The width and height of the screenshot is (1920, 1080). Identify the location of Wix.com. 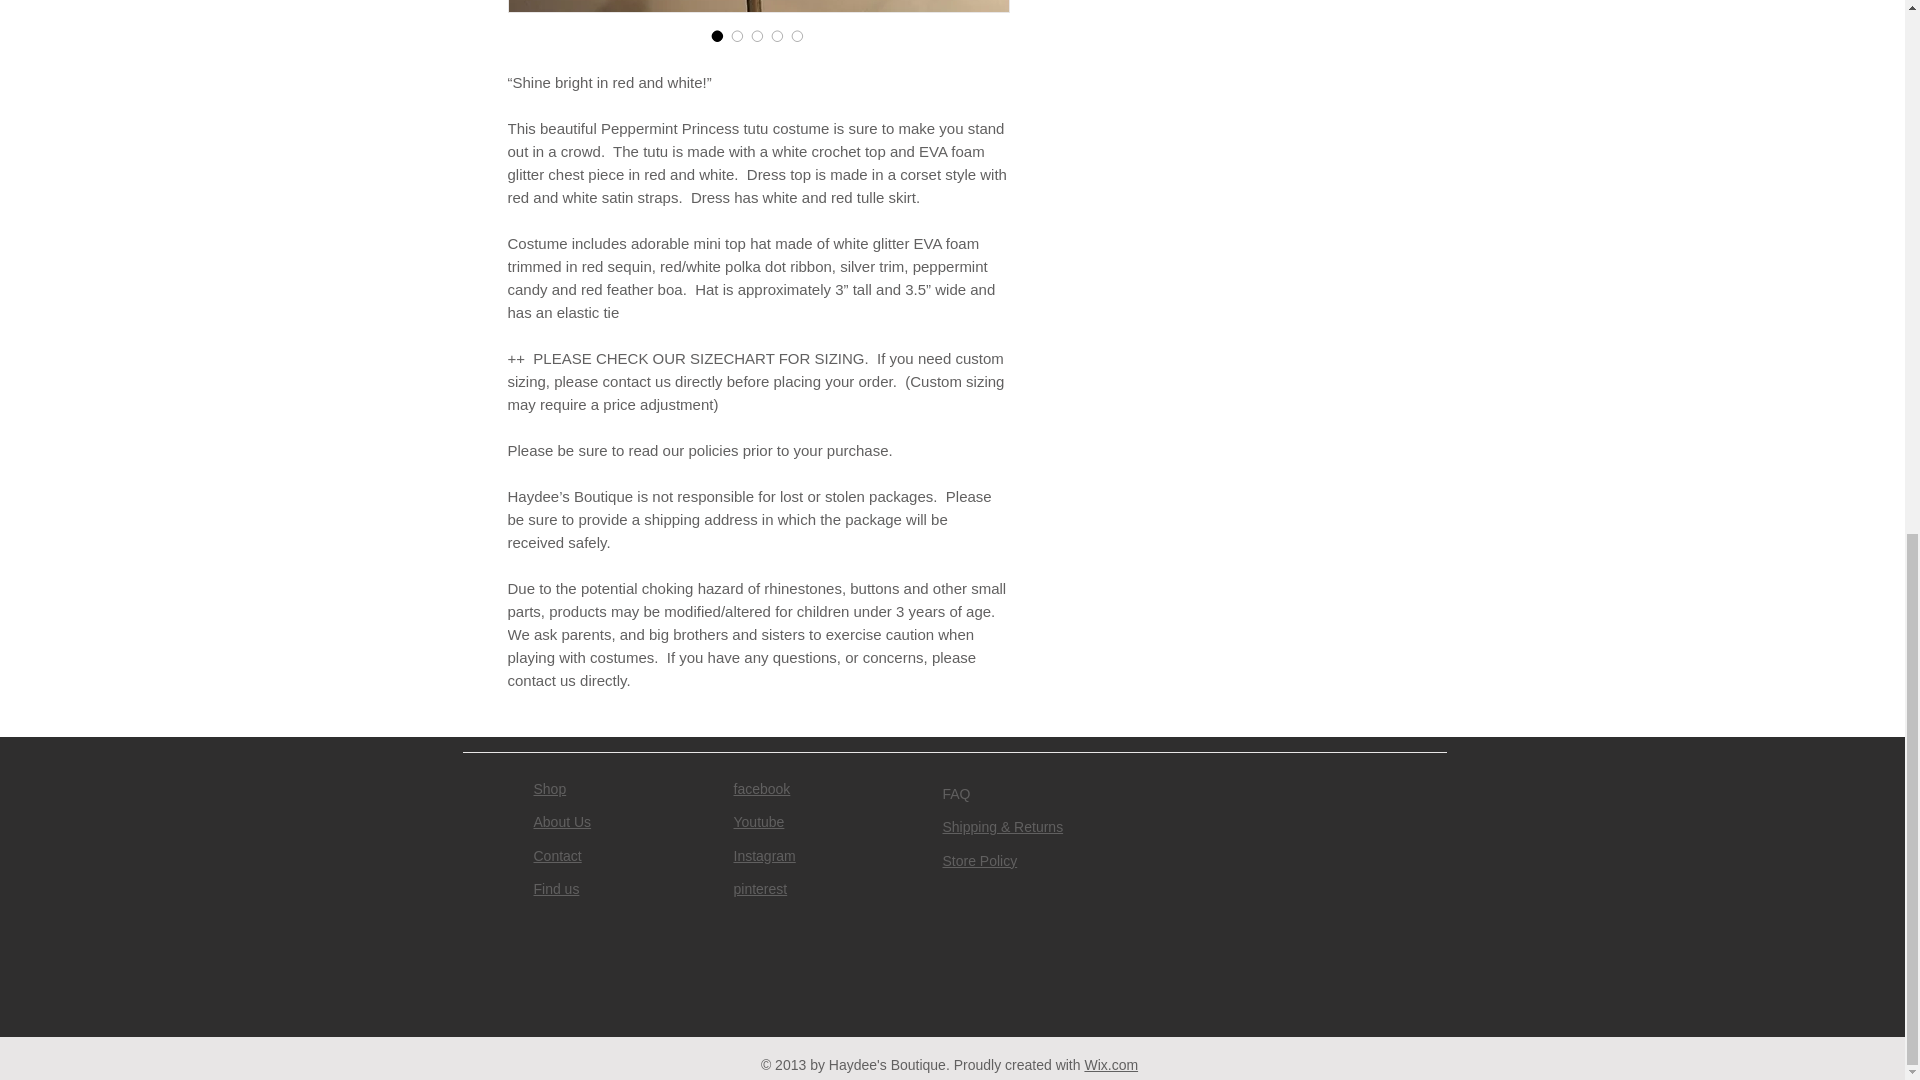
(1111, 1065).